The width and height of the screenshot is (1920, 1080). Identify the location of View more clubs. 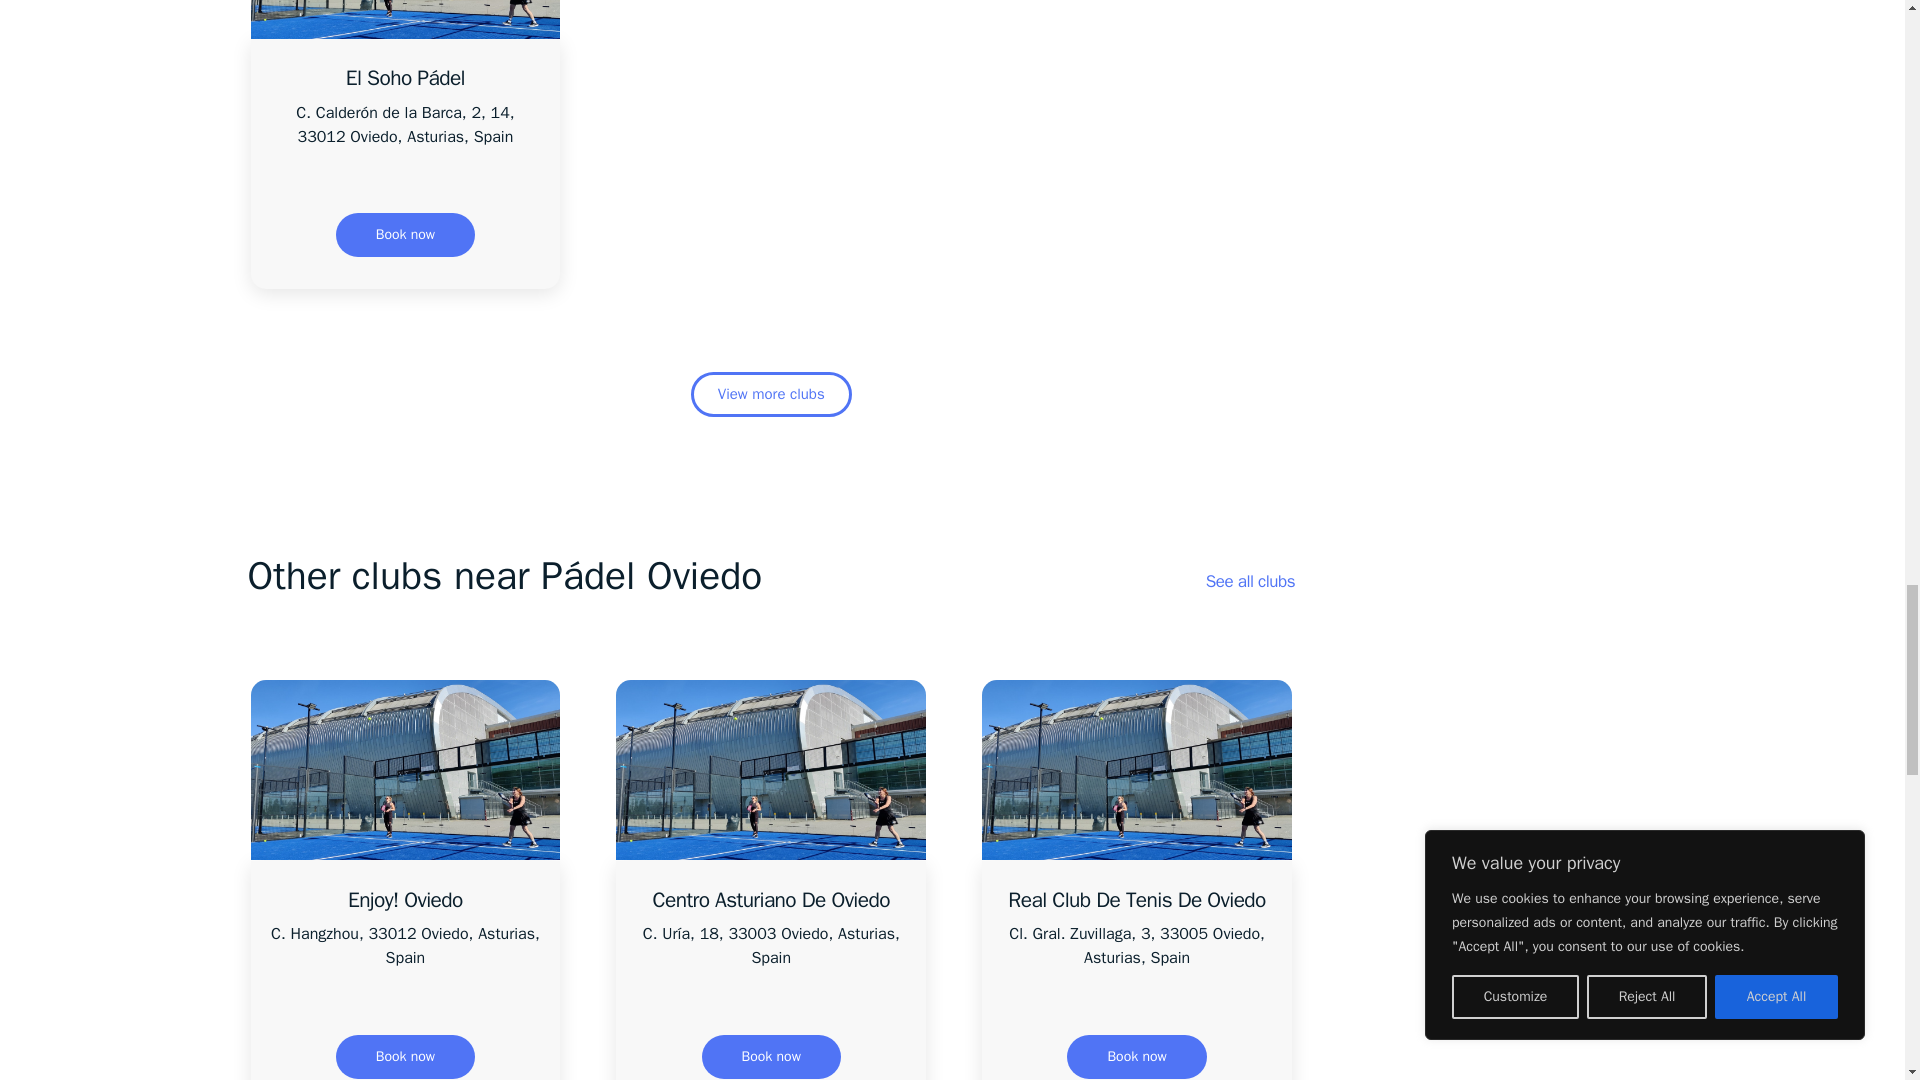
(772, 394).